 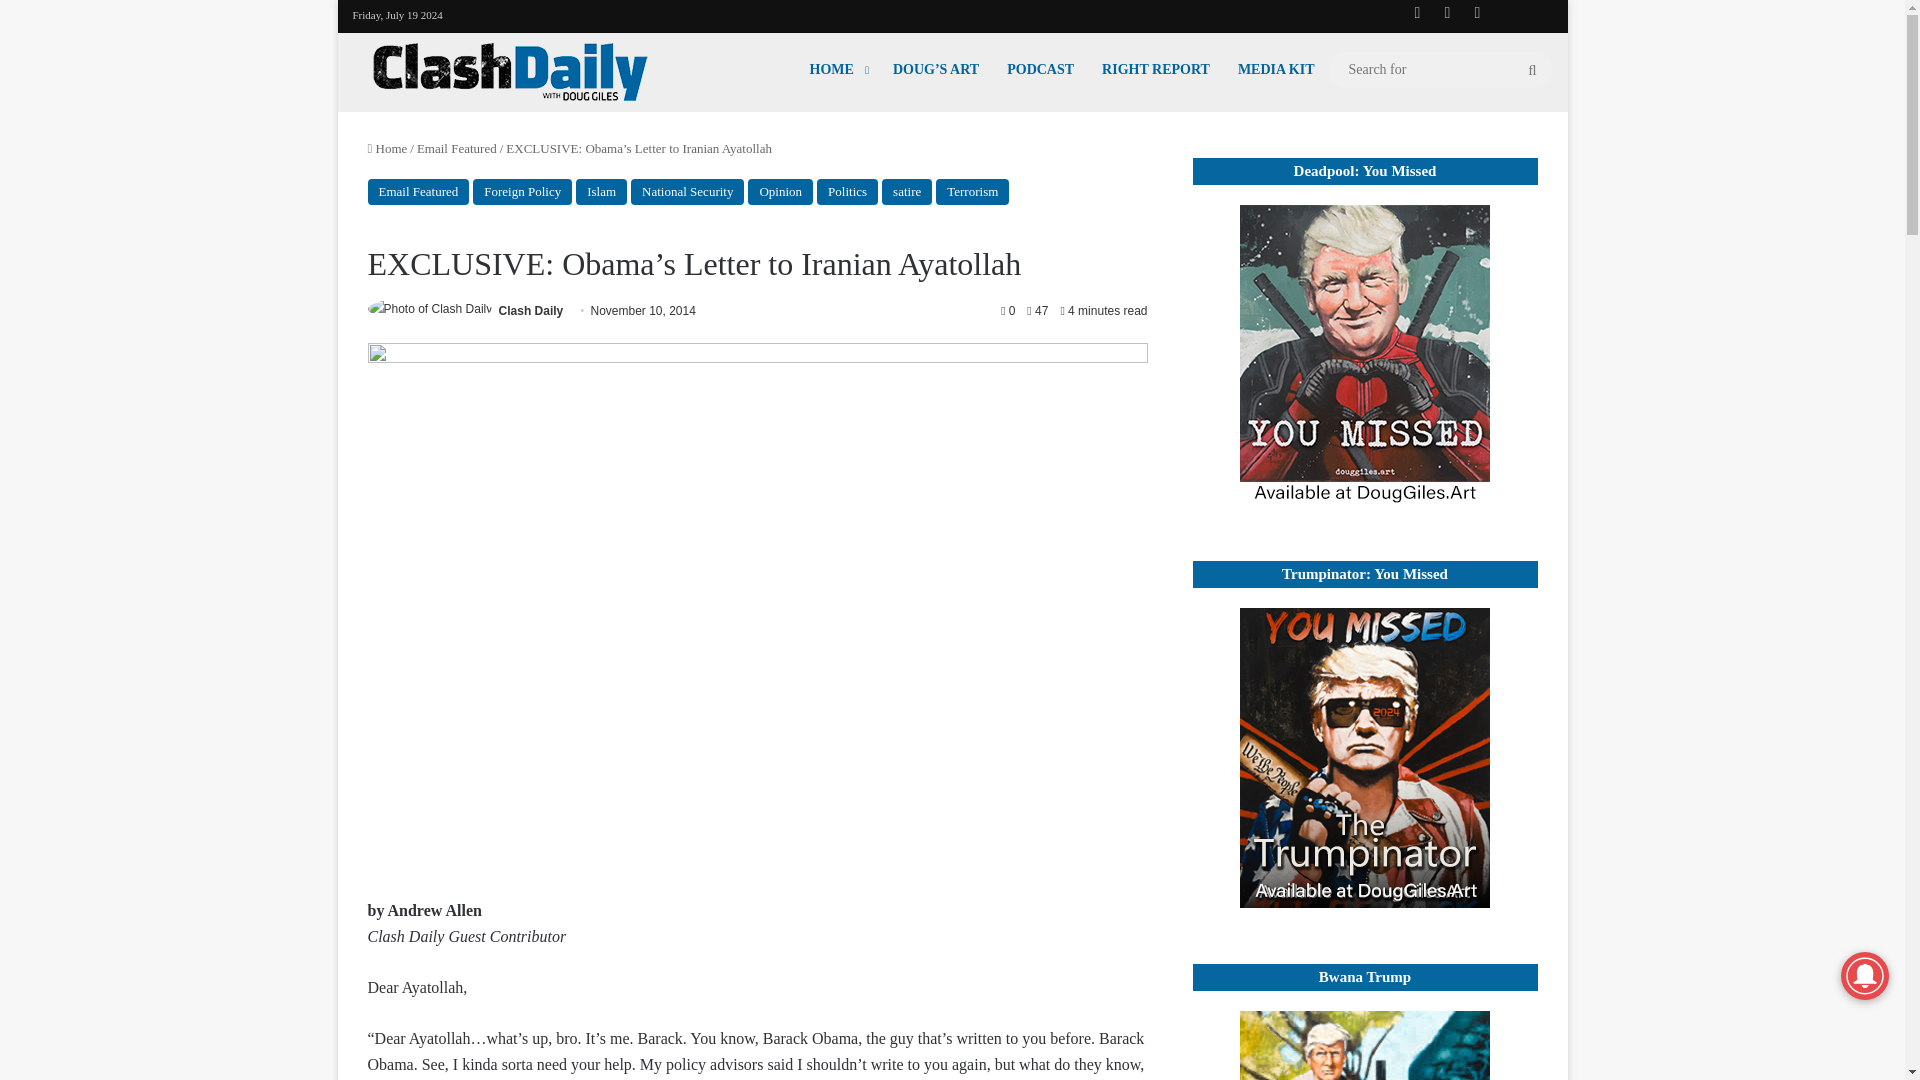 I want to click on Facebook, so click(x=1416, y=12).